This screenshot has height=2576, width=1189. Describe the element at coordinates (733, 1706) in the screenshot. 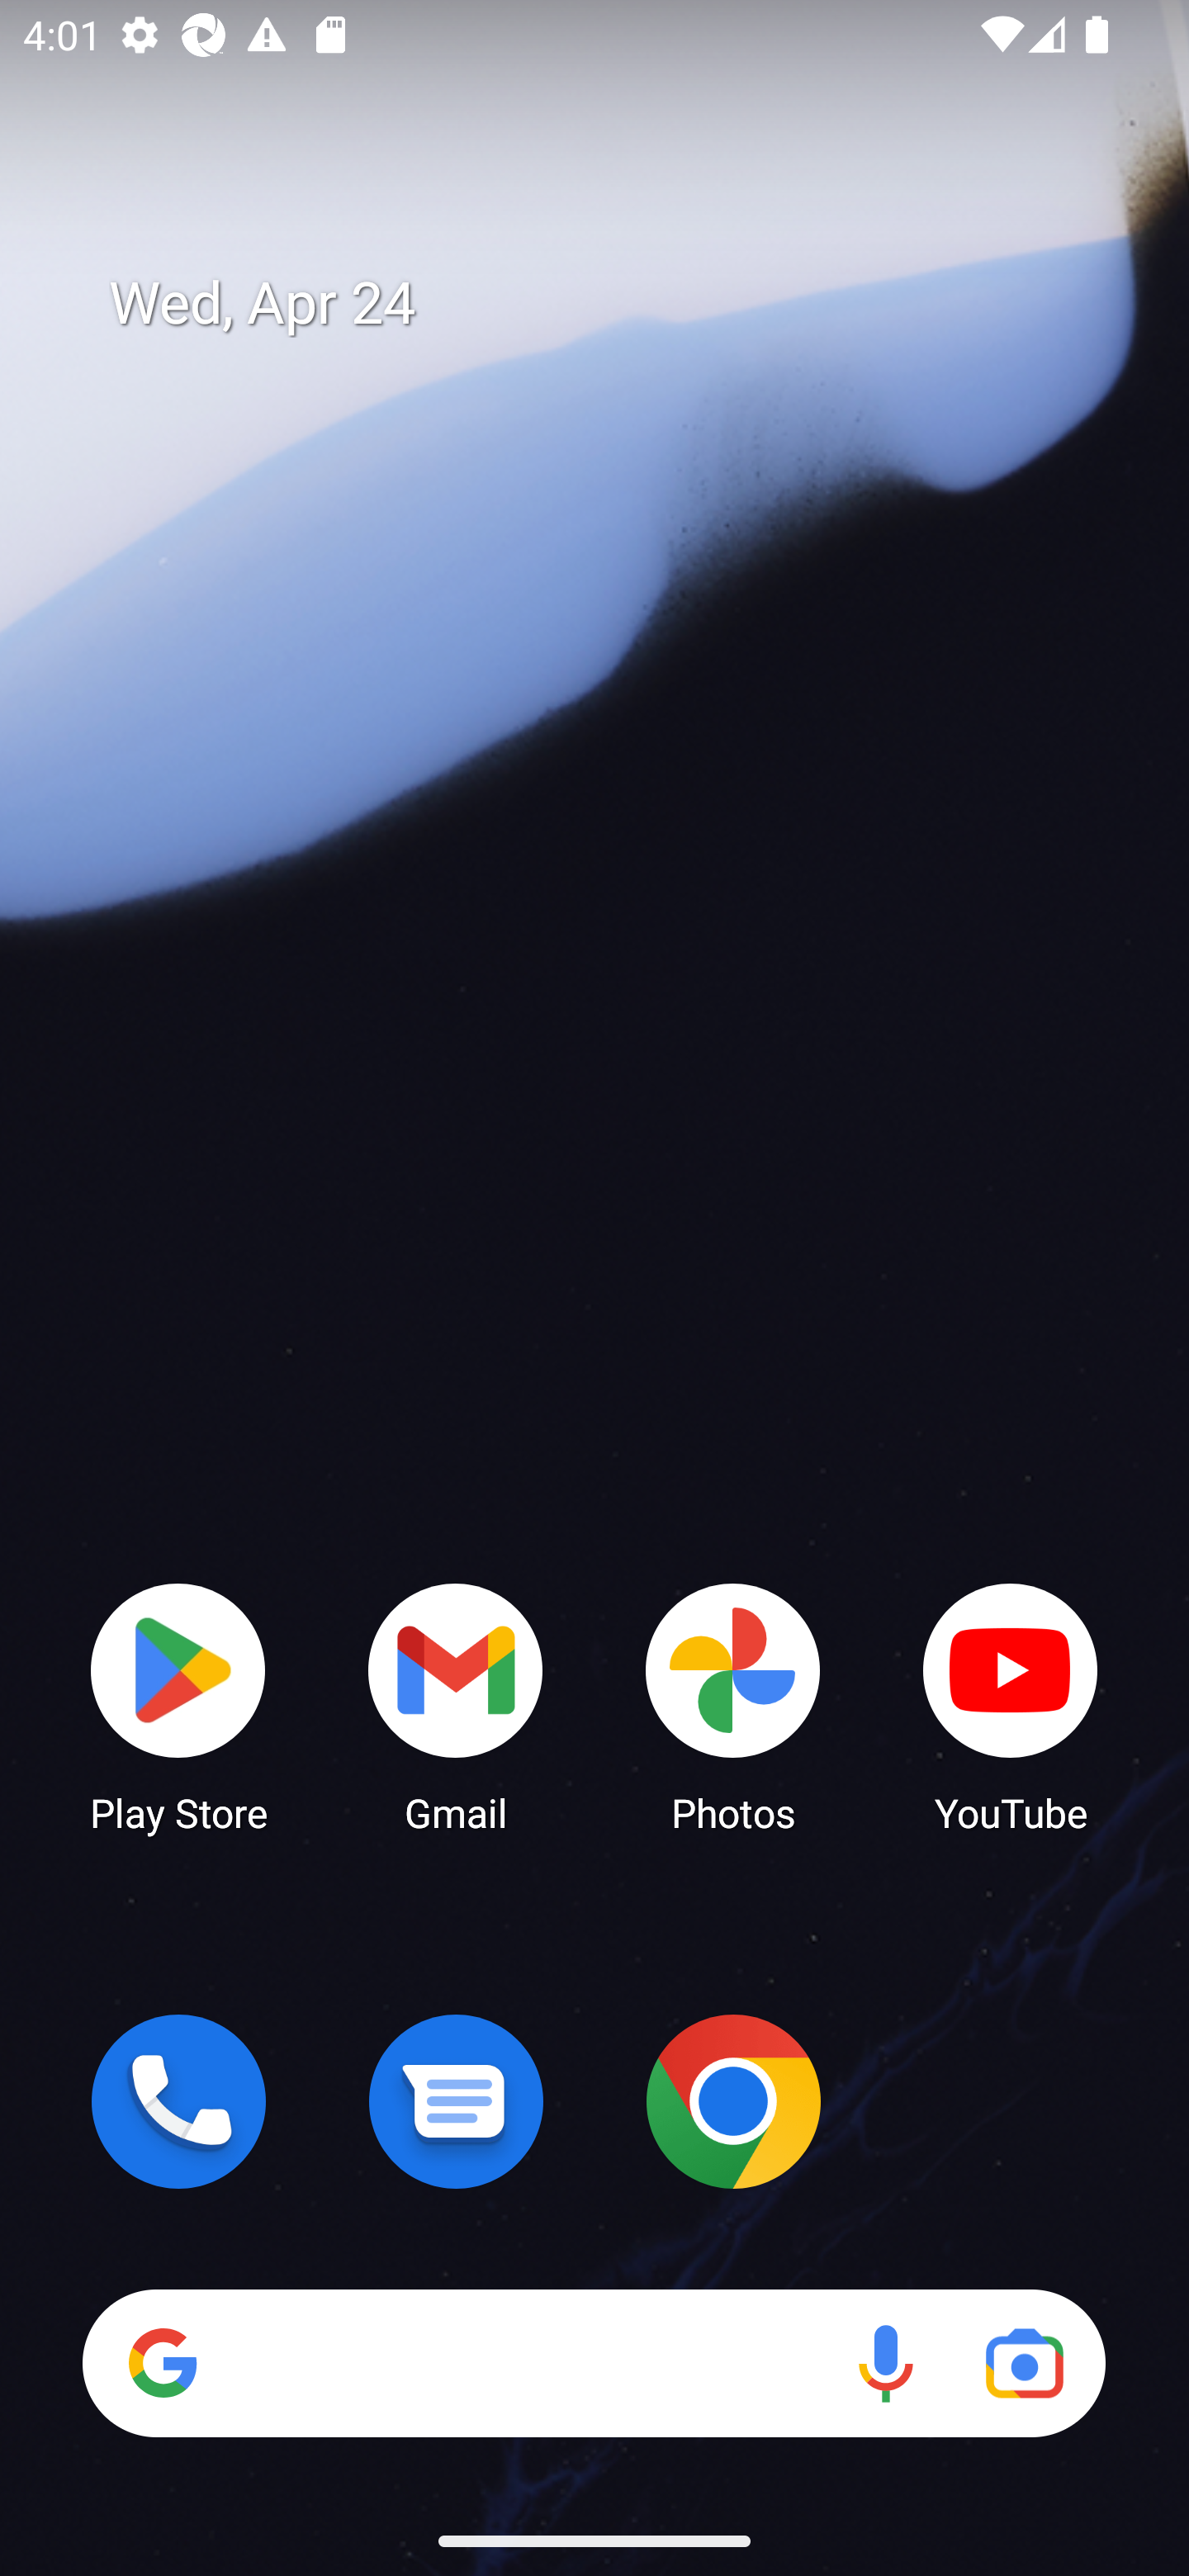

I see `Photos` at that location.